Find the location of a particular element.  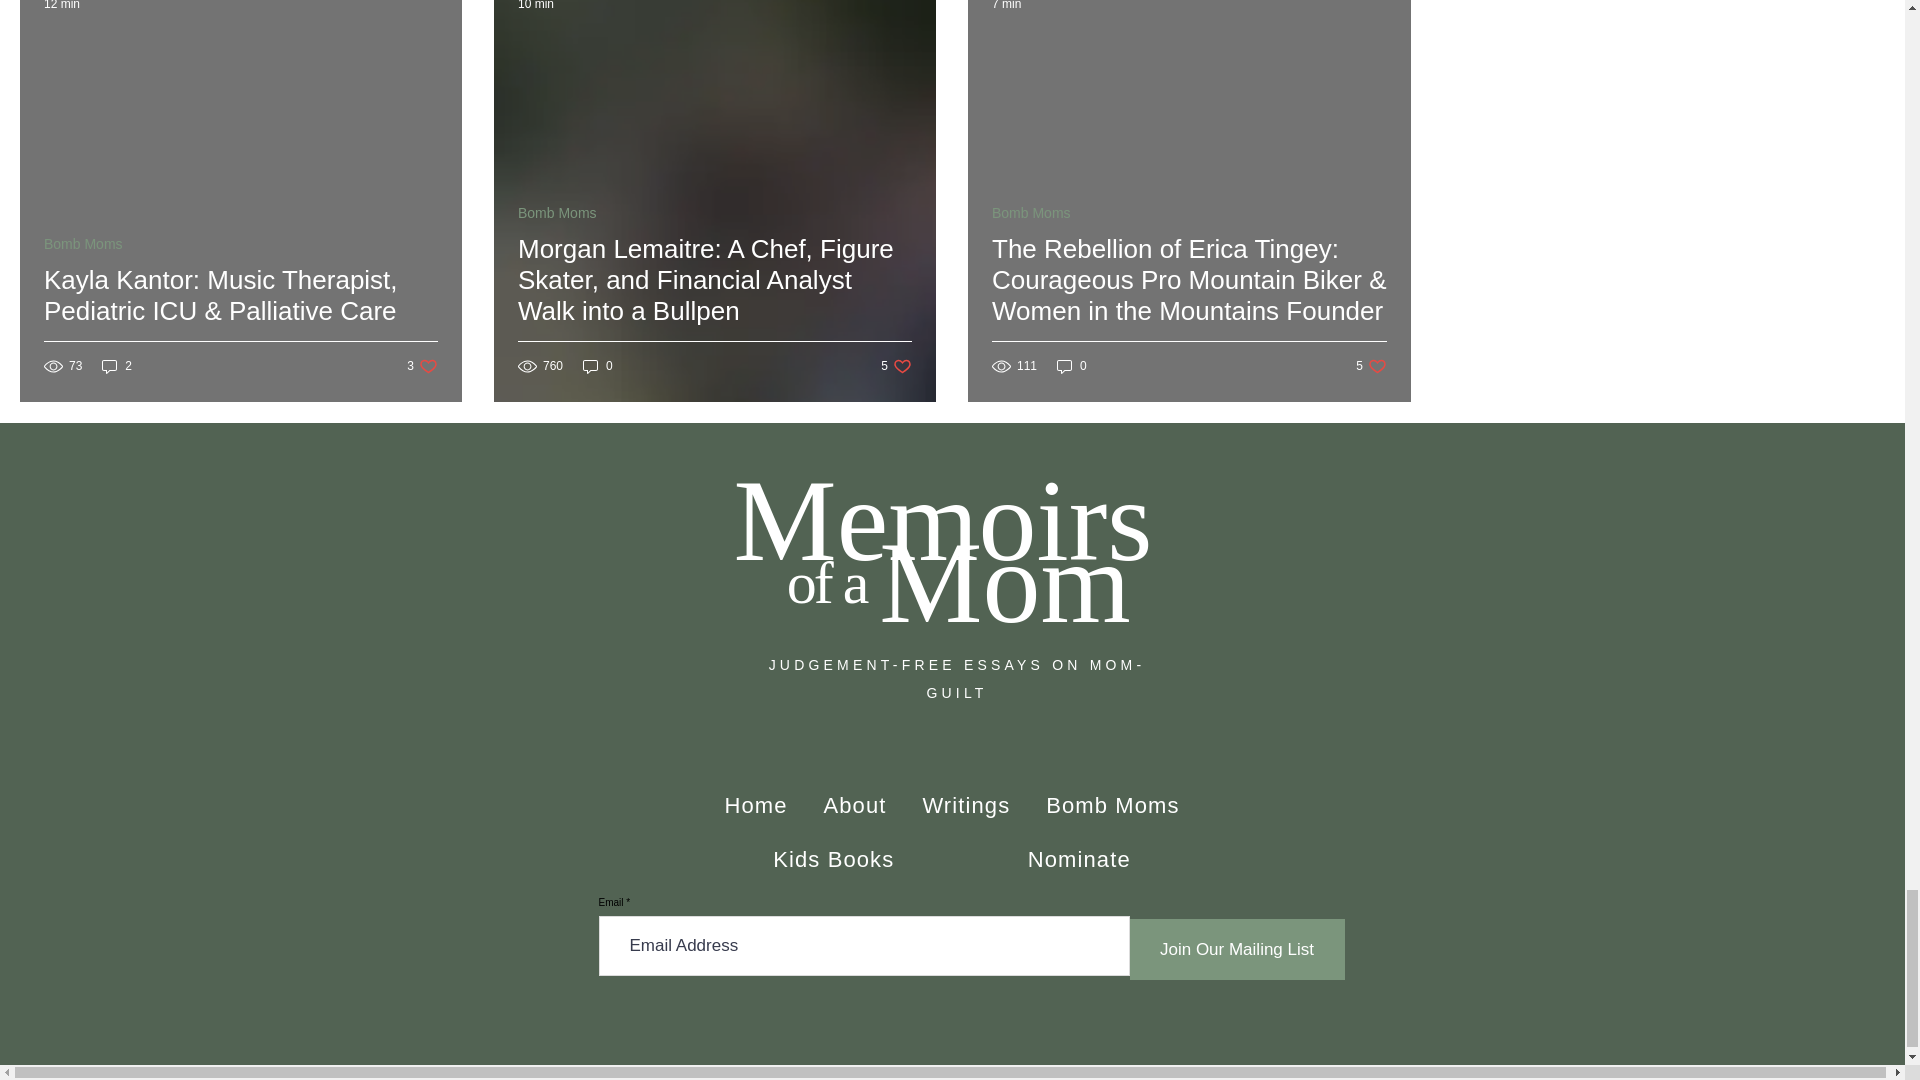

2 is located at coordinates (1238, 949).